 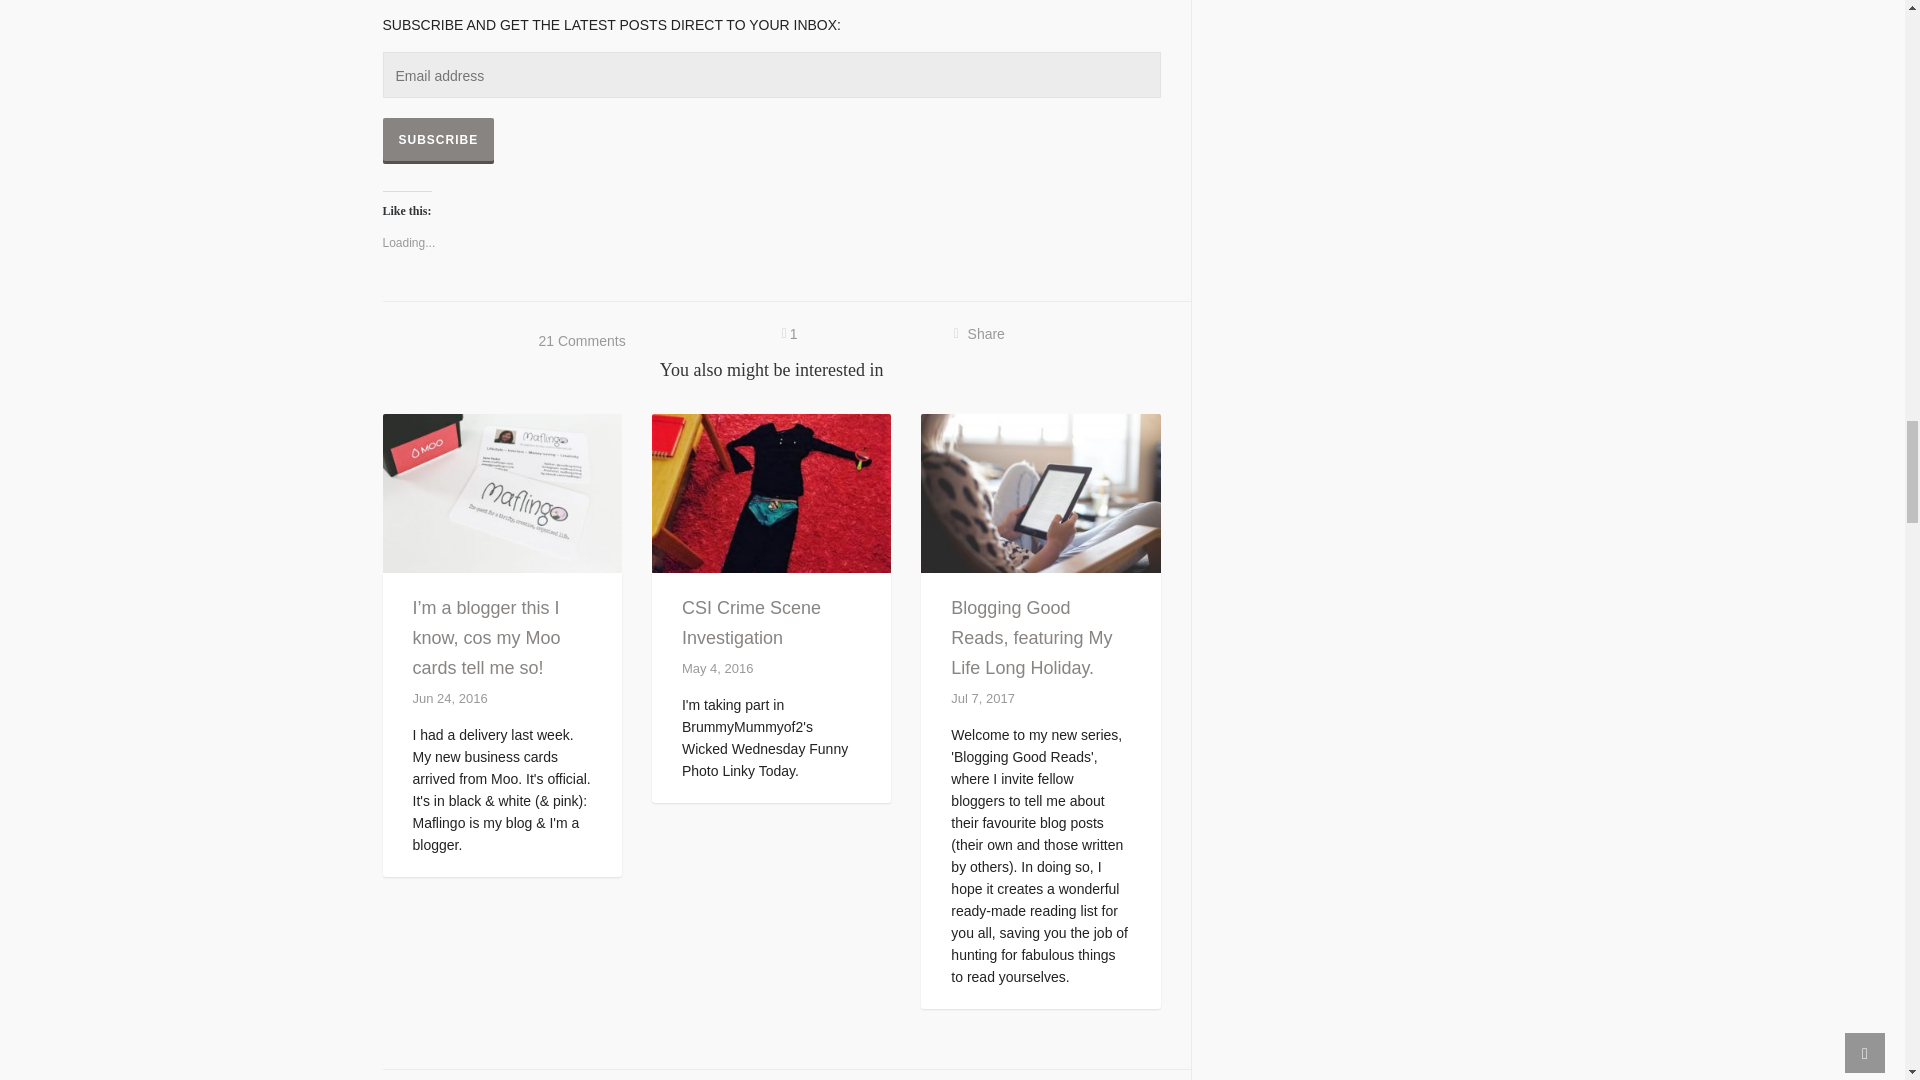 I want to click on 21 Comments, so click(x=581, y=340).